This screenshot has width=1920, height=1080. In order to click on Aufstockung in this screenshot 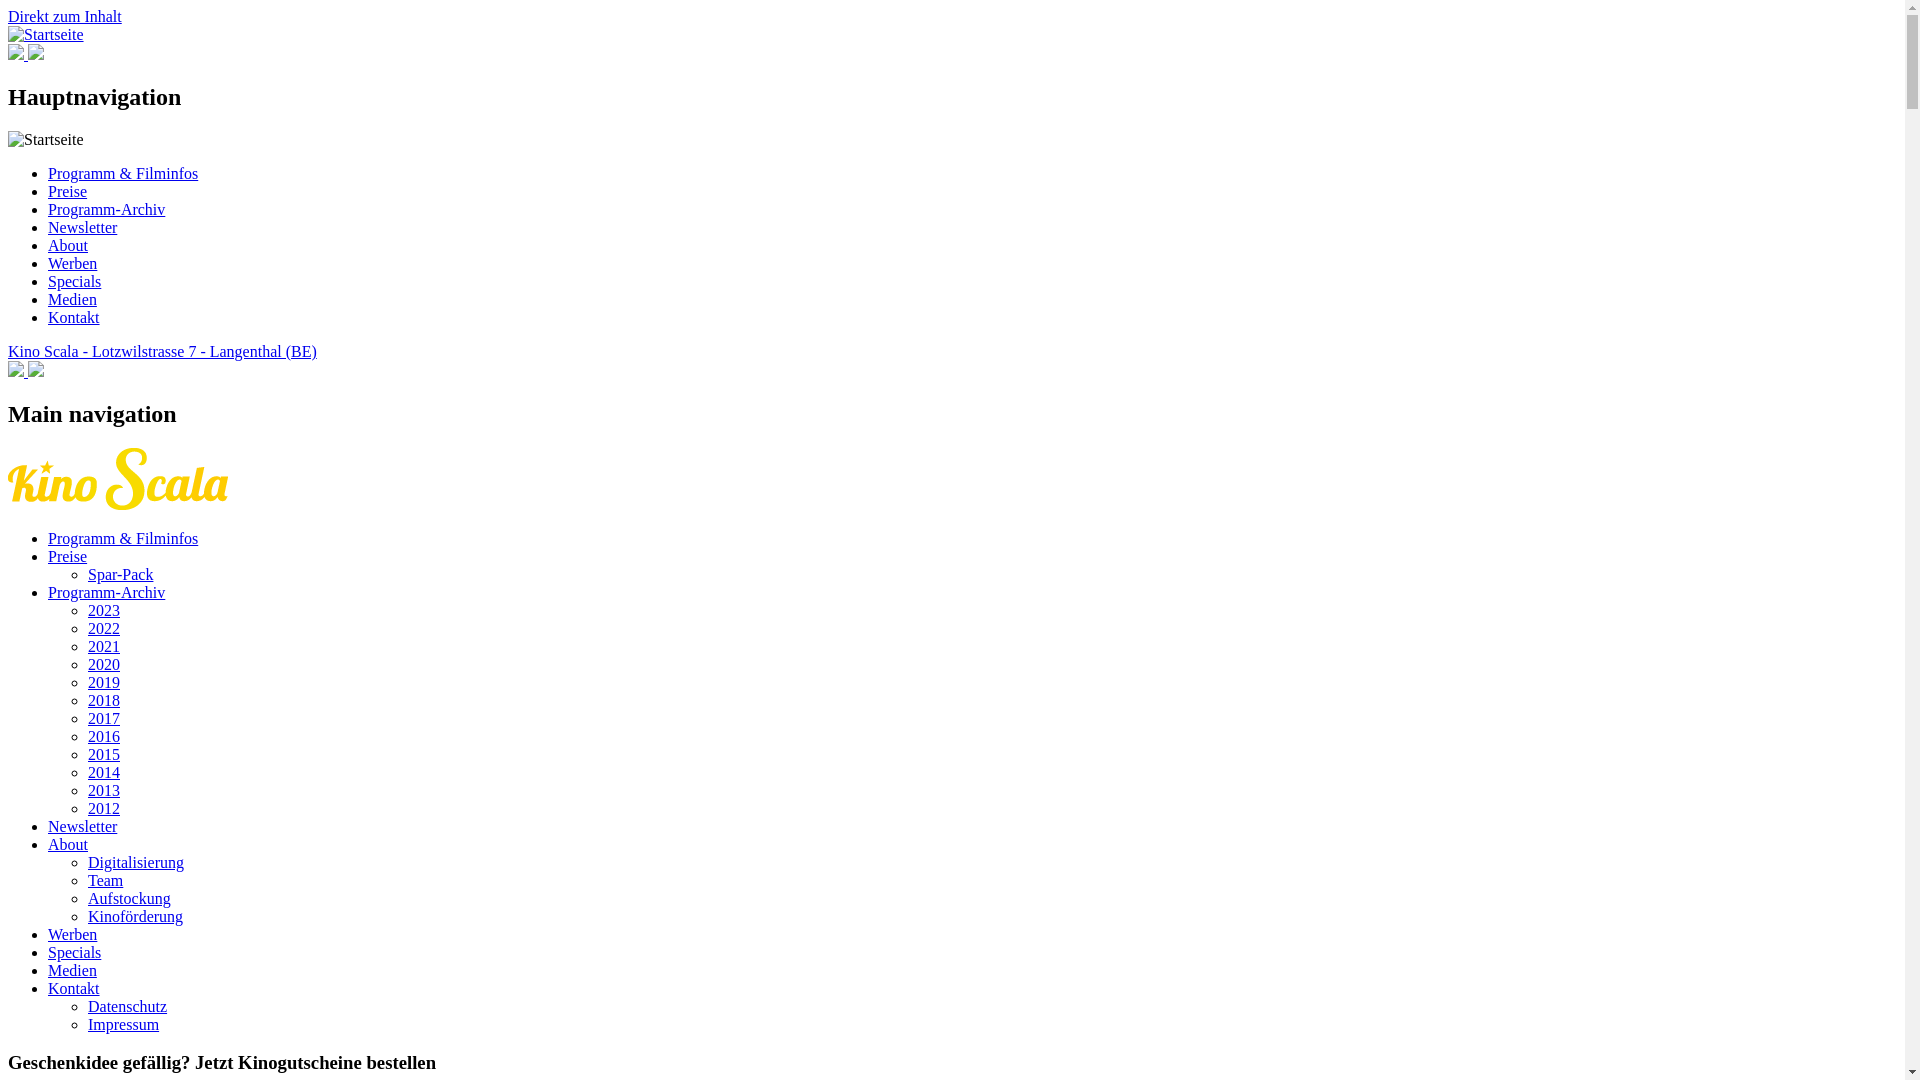, I will do `click(130, 898)`.